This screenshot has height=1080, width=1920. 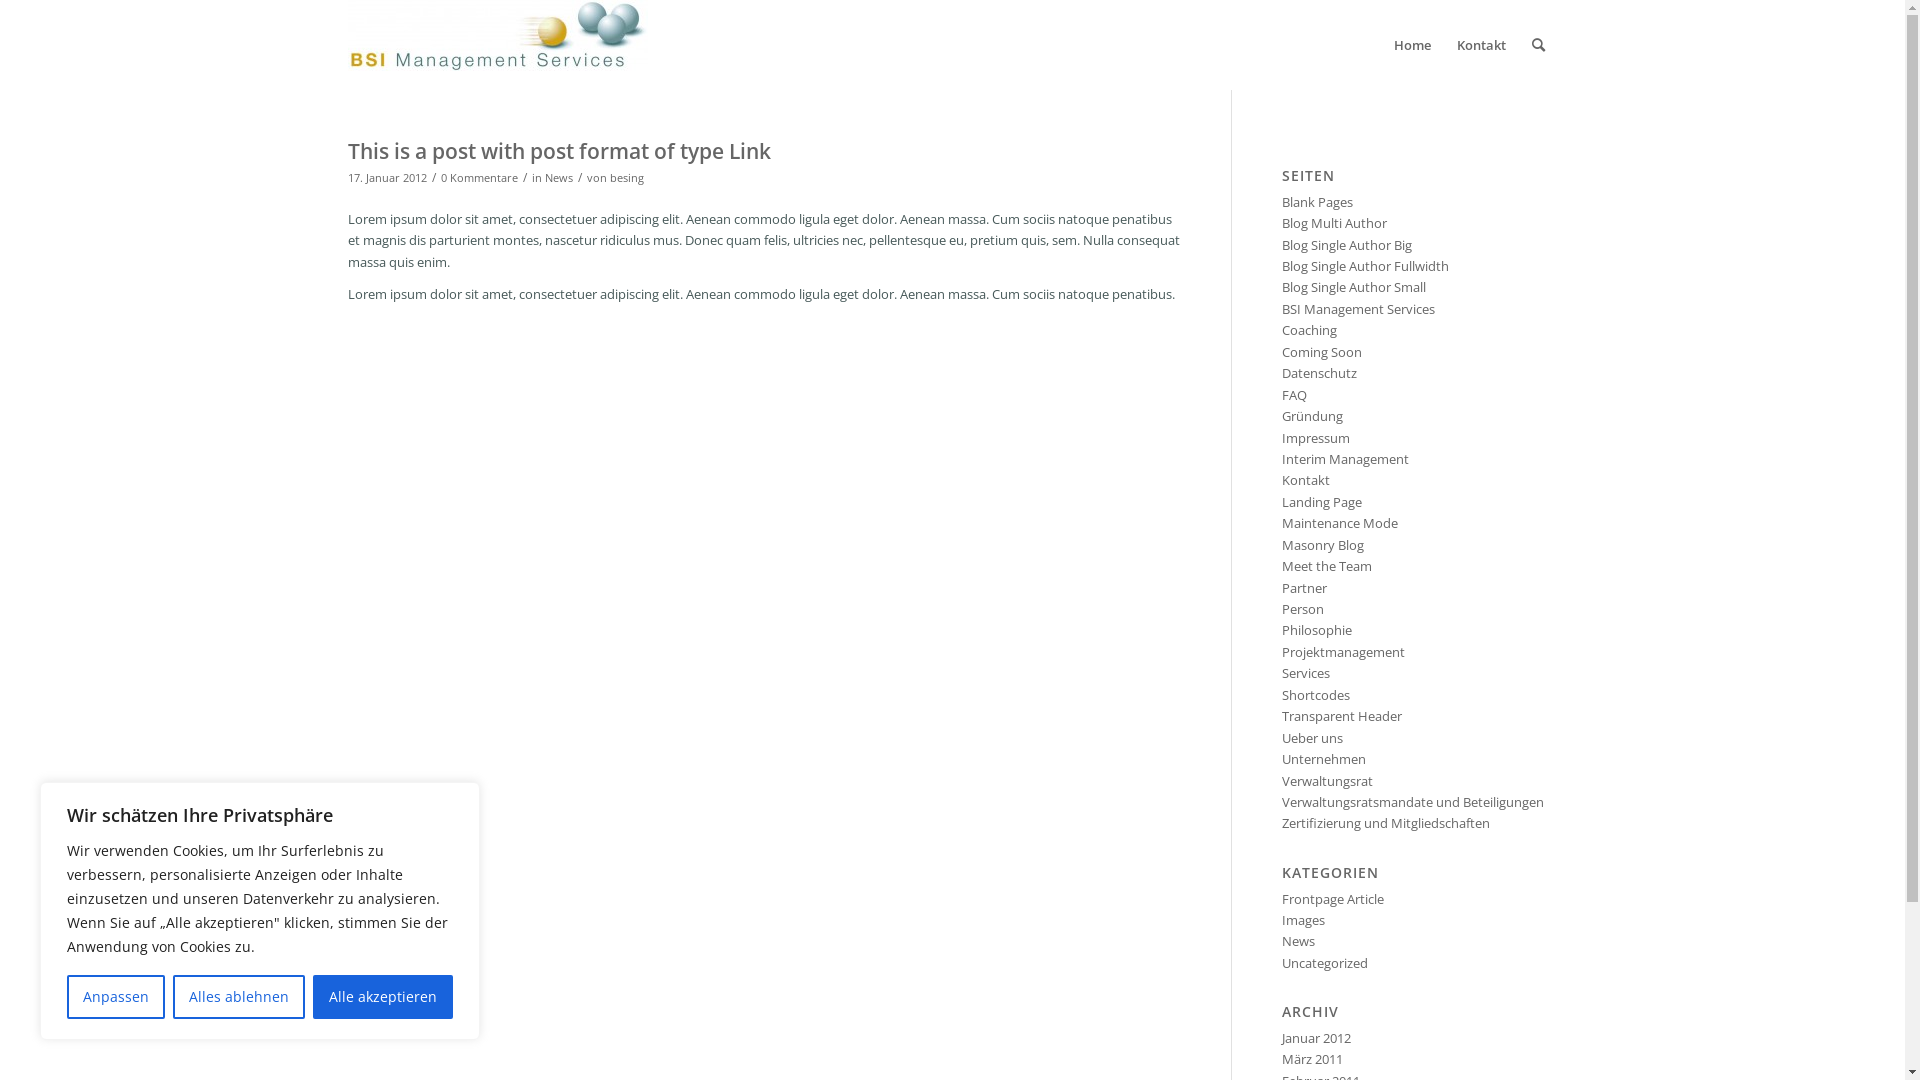 I want to click on Blog Single Author Big, so click(x=1347, y=245).